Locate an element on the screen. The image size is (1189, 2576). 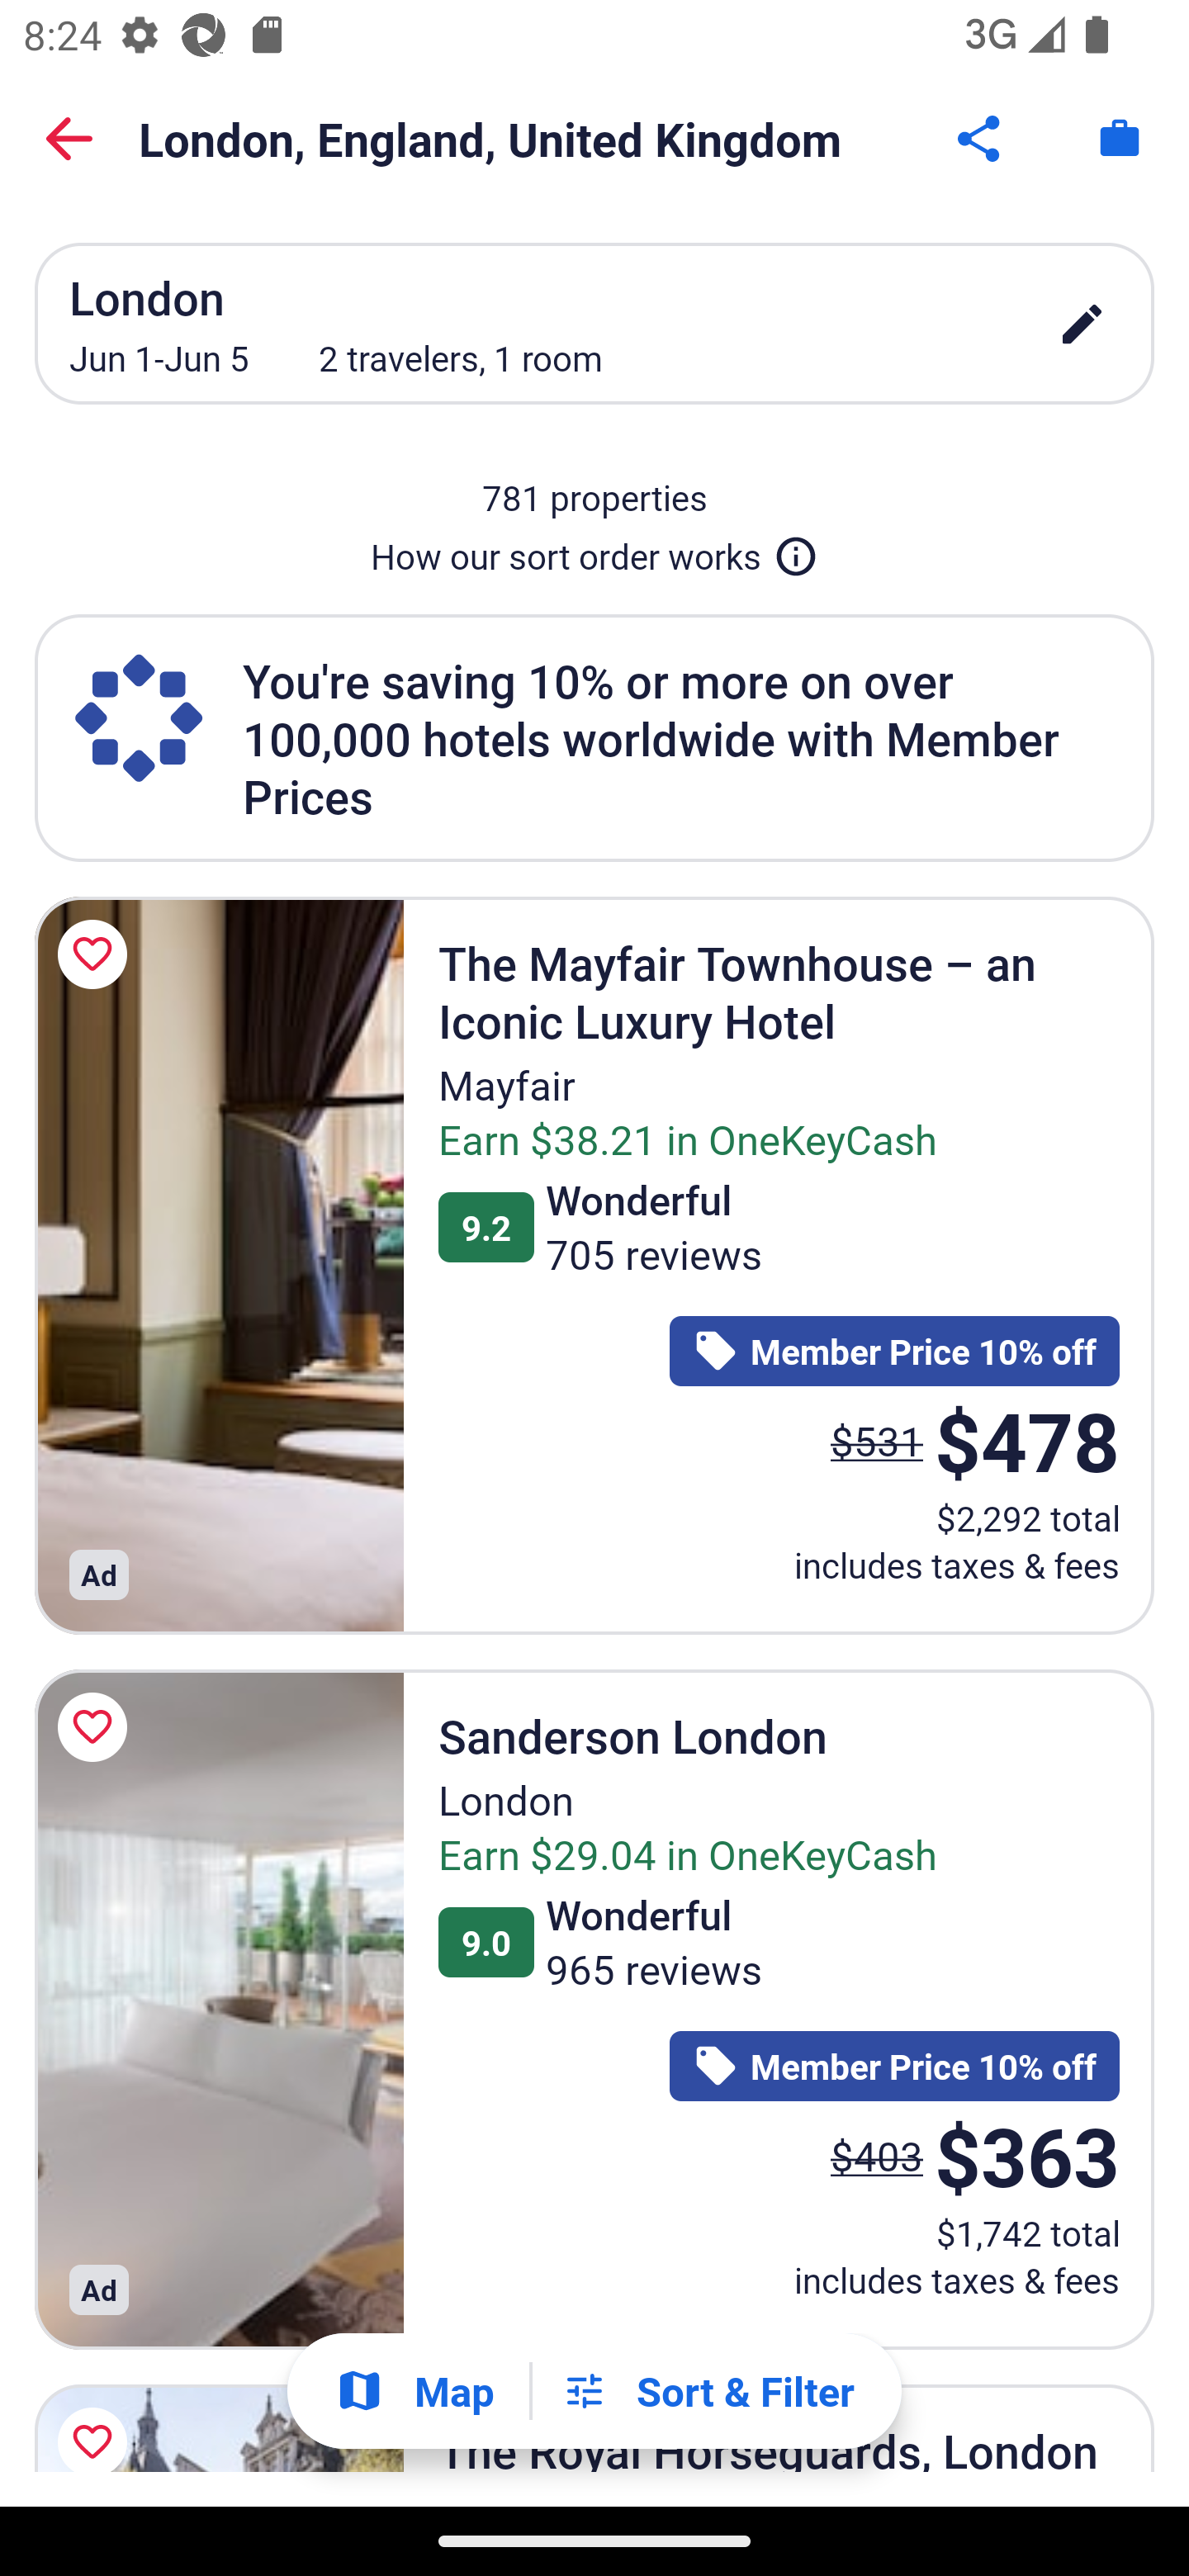
Share Button is located at coordinates (981, 139).